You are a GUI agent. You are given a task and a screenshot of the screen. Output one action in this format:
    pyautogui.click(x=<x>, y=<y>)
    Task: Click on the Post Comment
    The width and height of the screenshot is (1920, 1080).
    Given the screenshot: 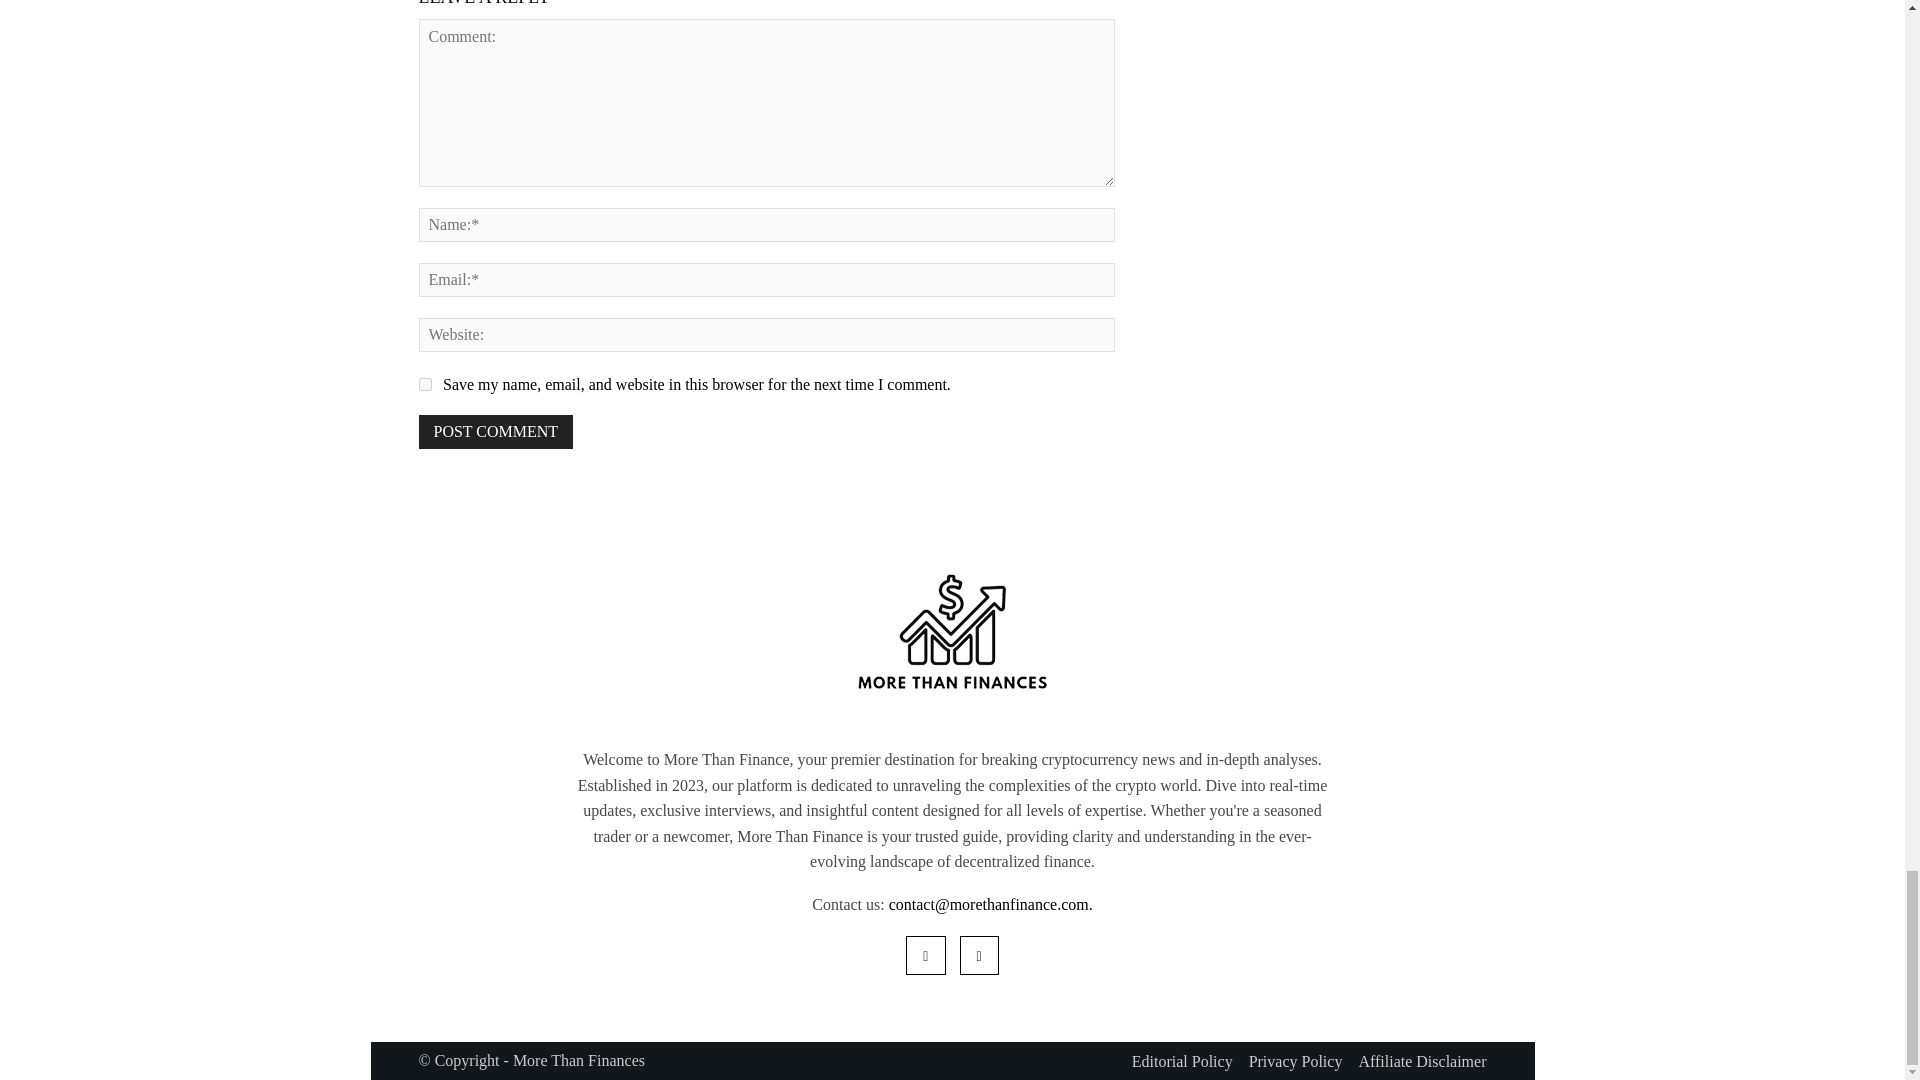 What is the action you would take?
    pyautogui.click(x=495, y=432)
    